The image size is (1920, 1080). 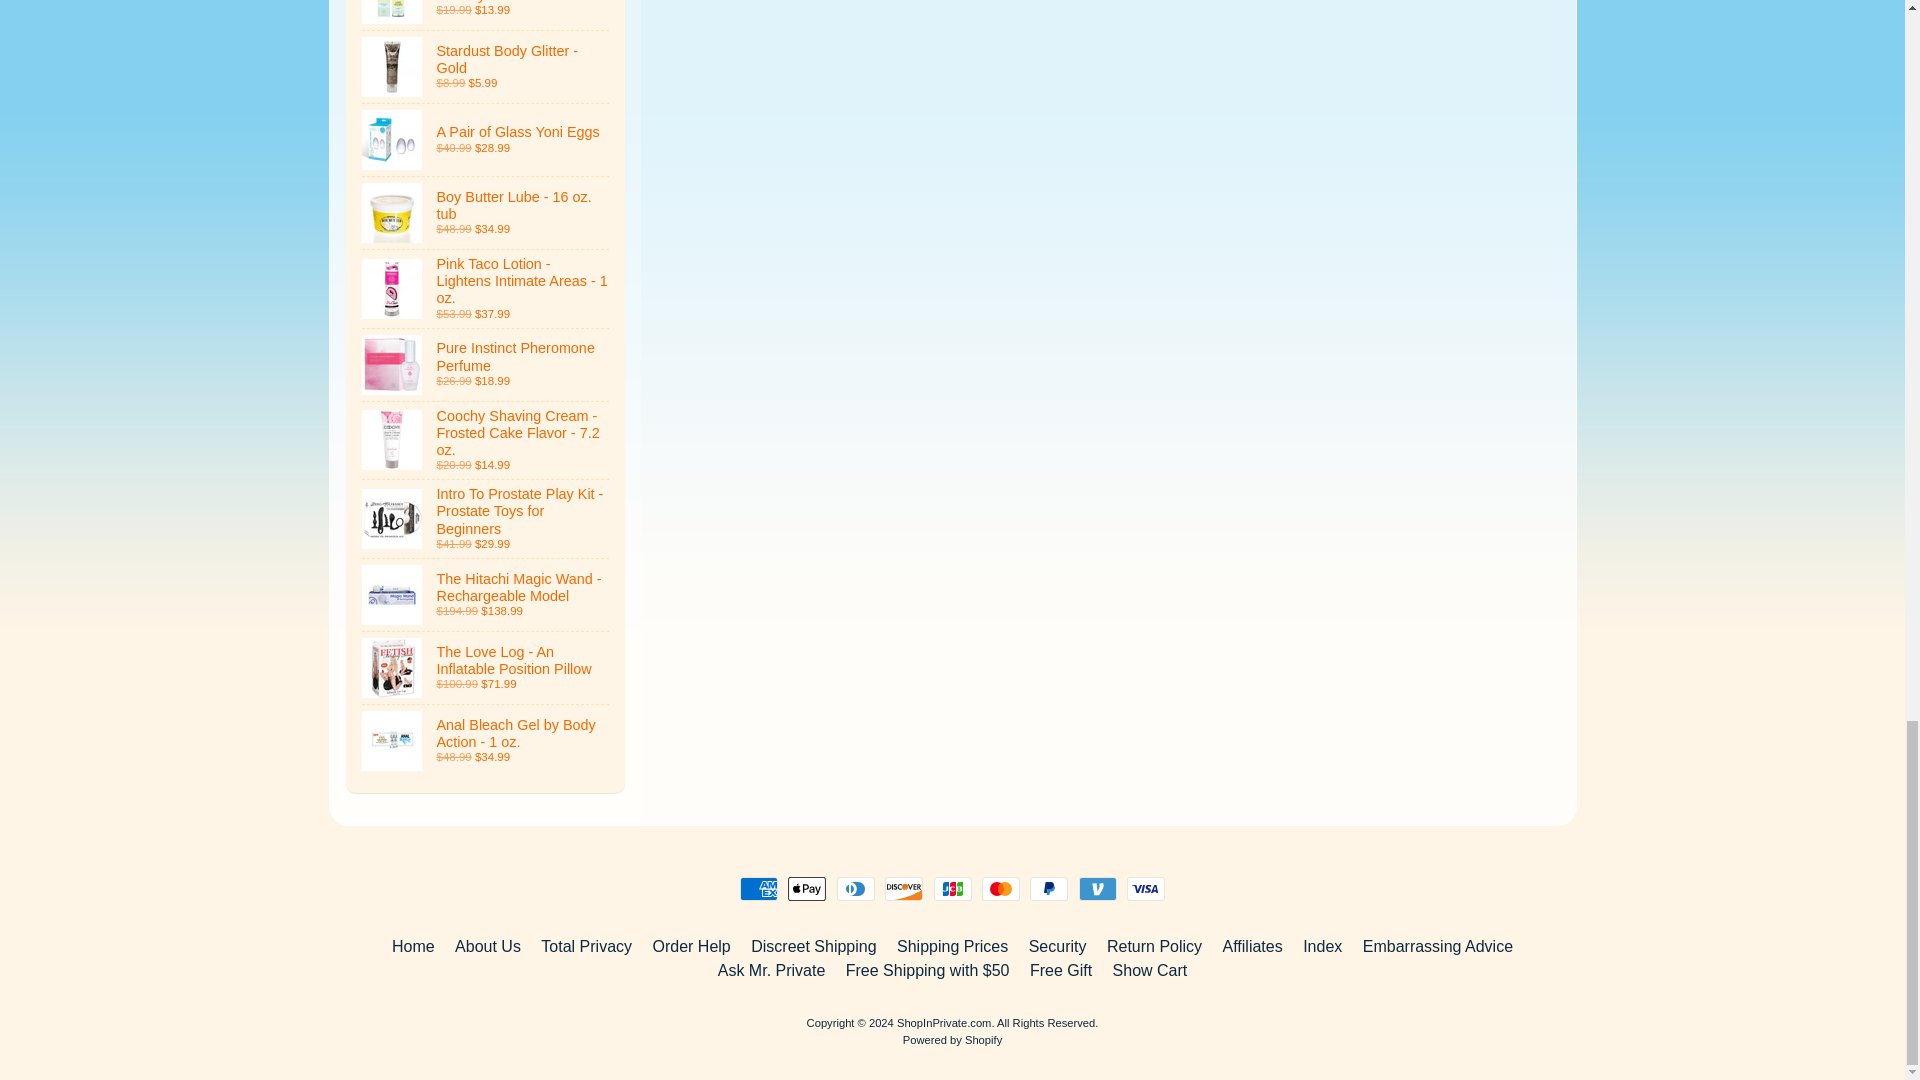 I want to click on Apple Pay, so click(x=806, y=888).